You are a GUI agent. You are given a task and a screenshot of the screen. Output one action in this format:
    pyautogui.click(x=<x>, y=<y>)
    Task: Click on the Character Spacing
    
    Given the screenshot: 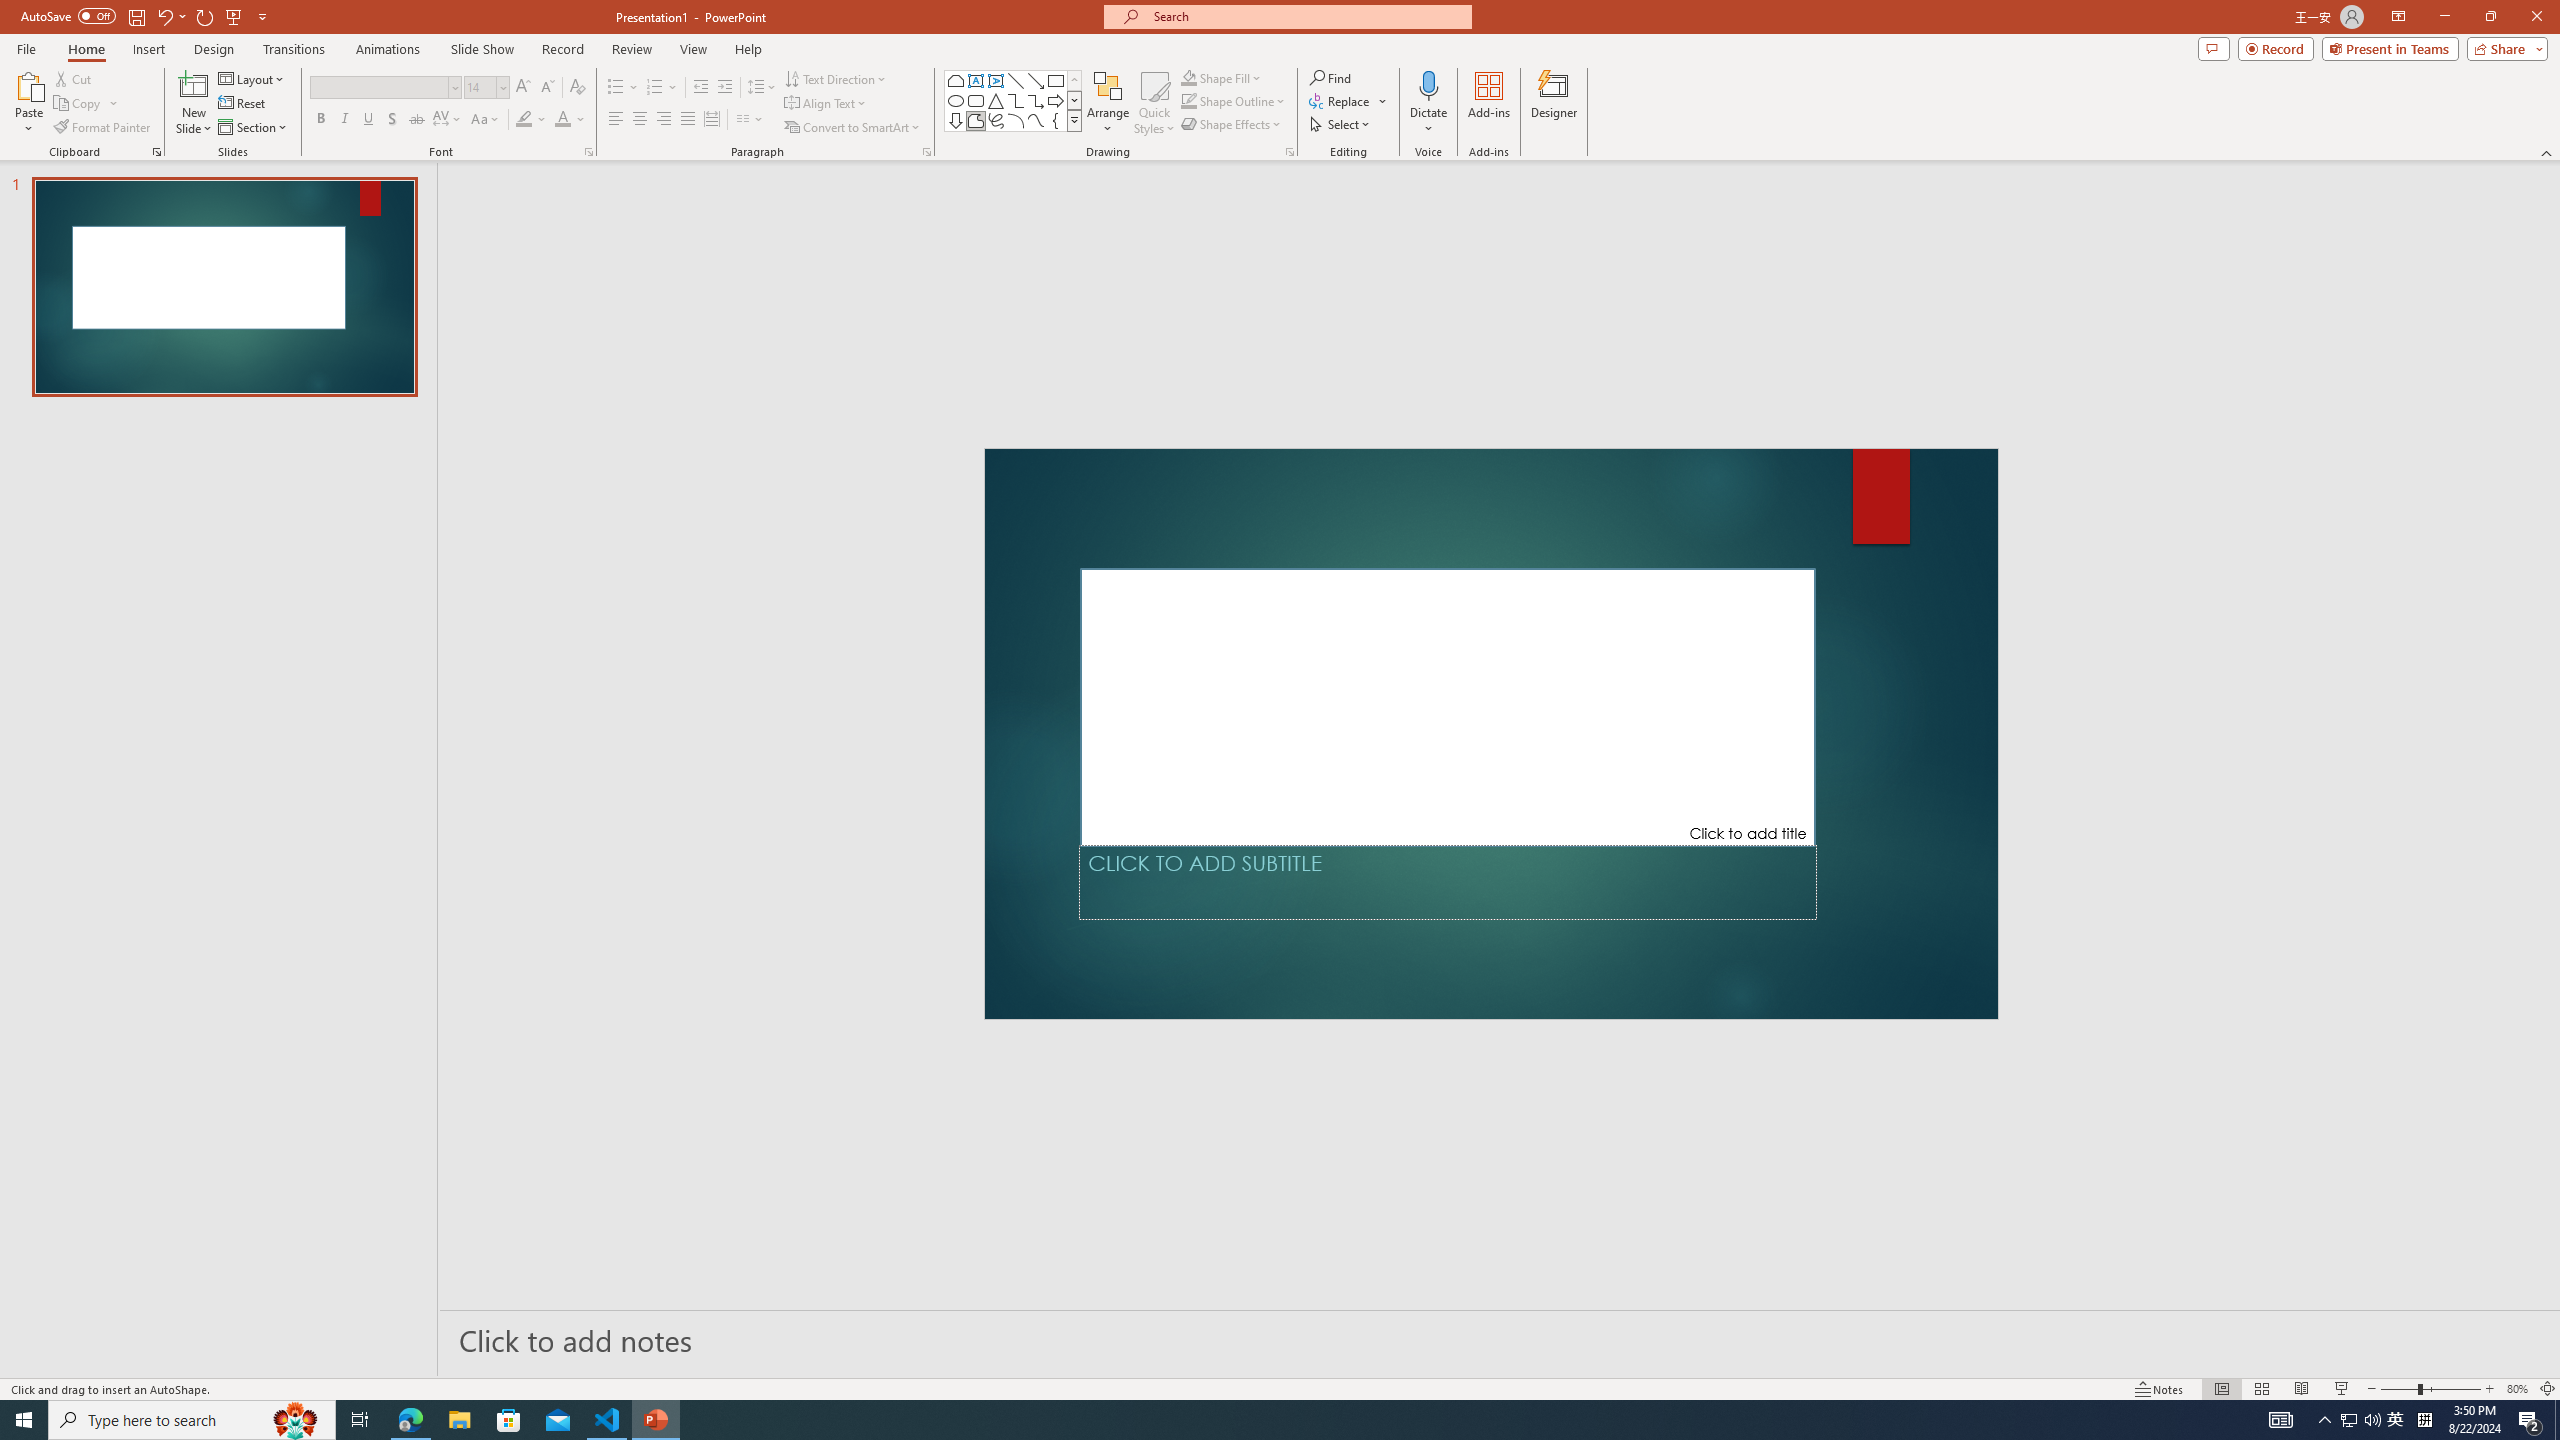 What is the action you would take?
    pyautogui.click(x=448, y=120)
    